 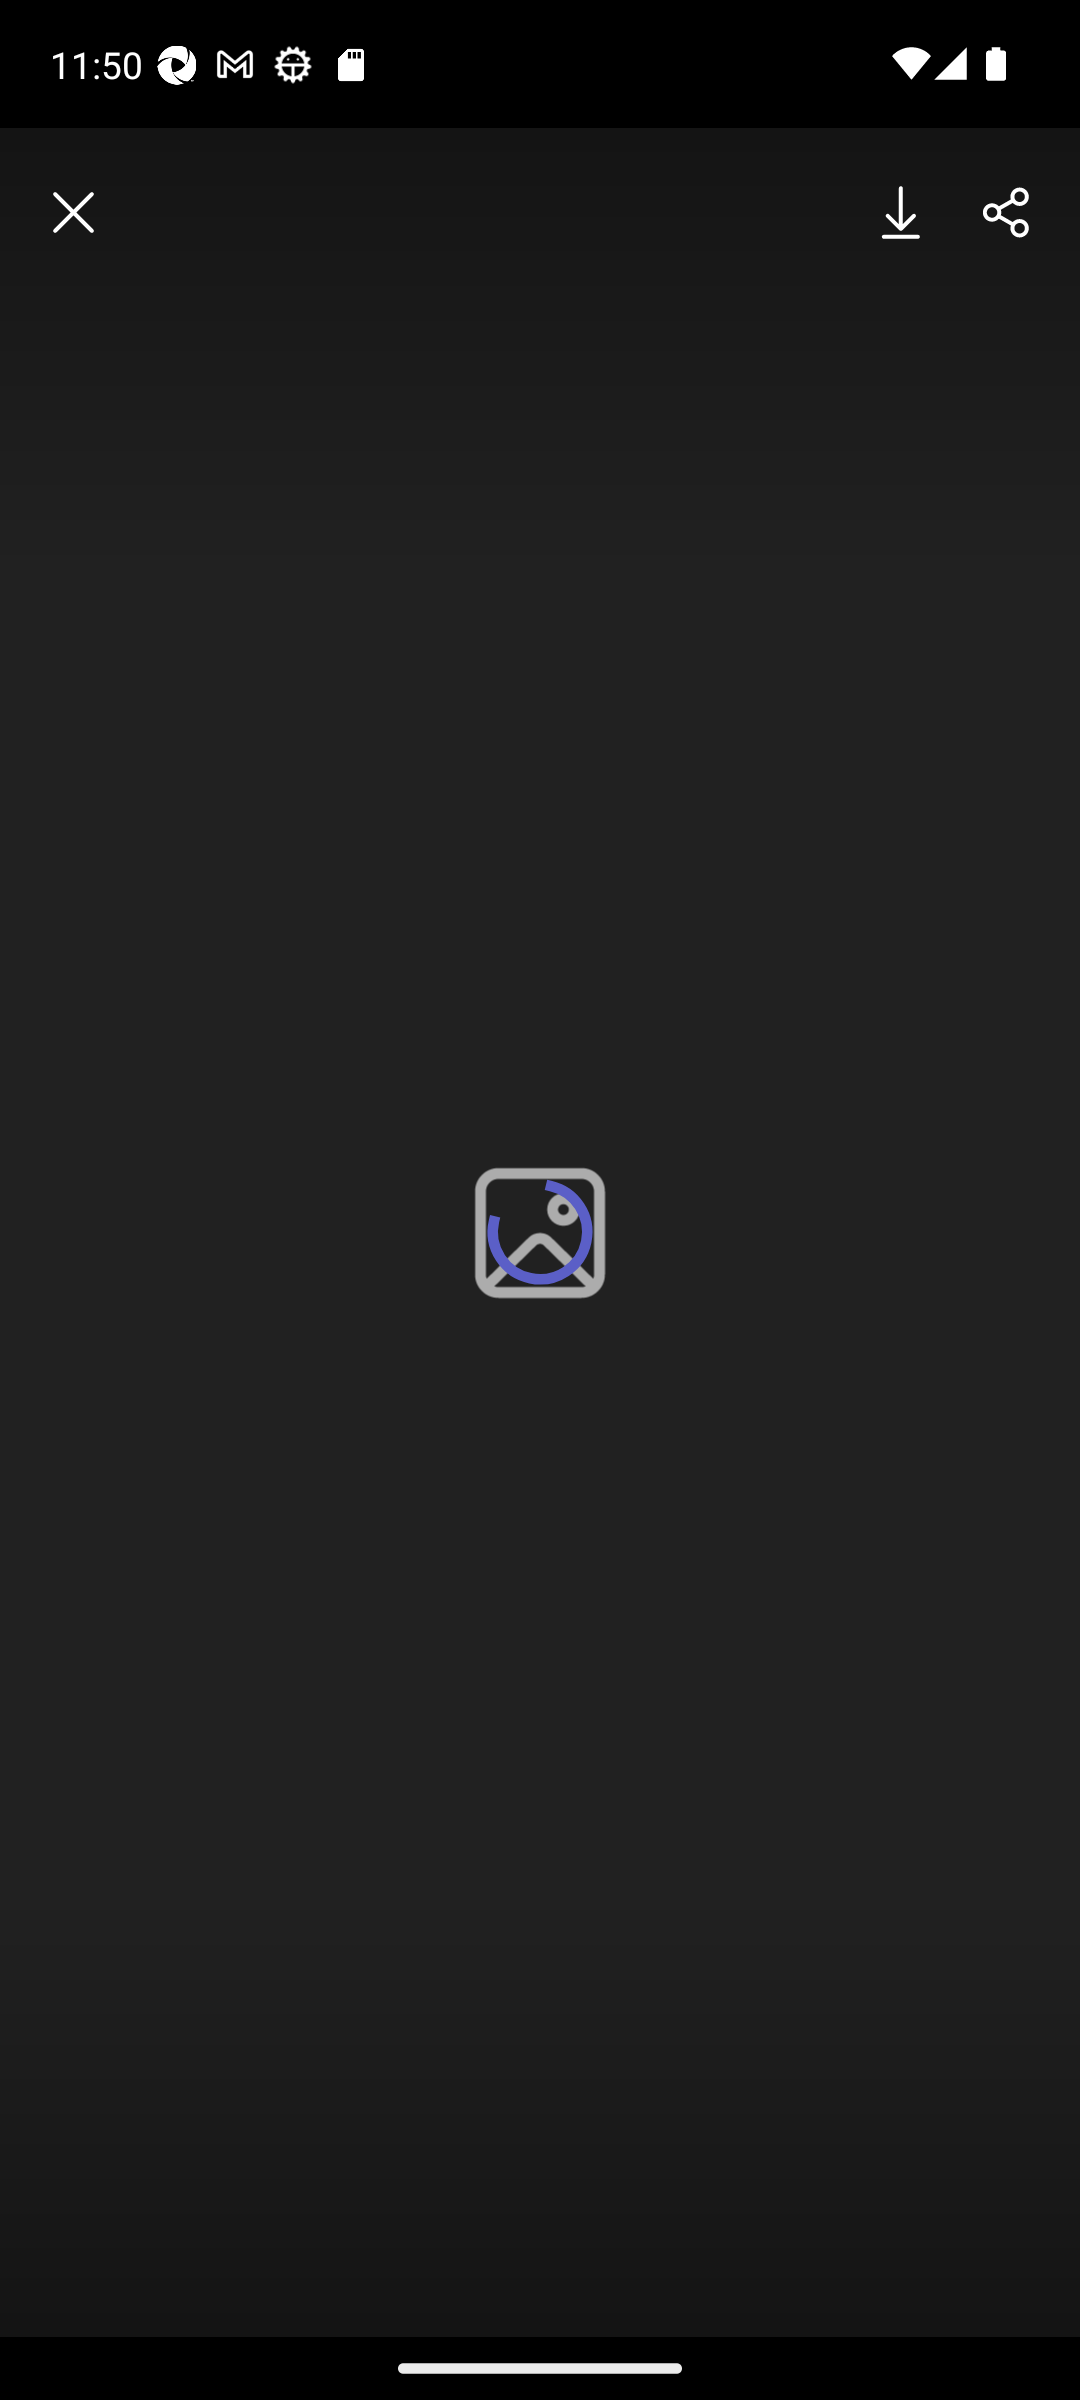 What do you see at coordinates (902, 212) in the screenshot?
I see `save image` at bounding box center [902, 212].